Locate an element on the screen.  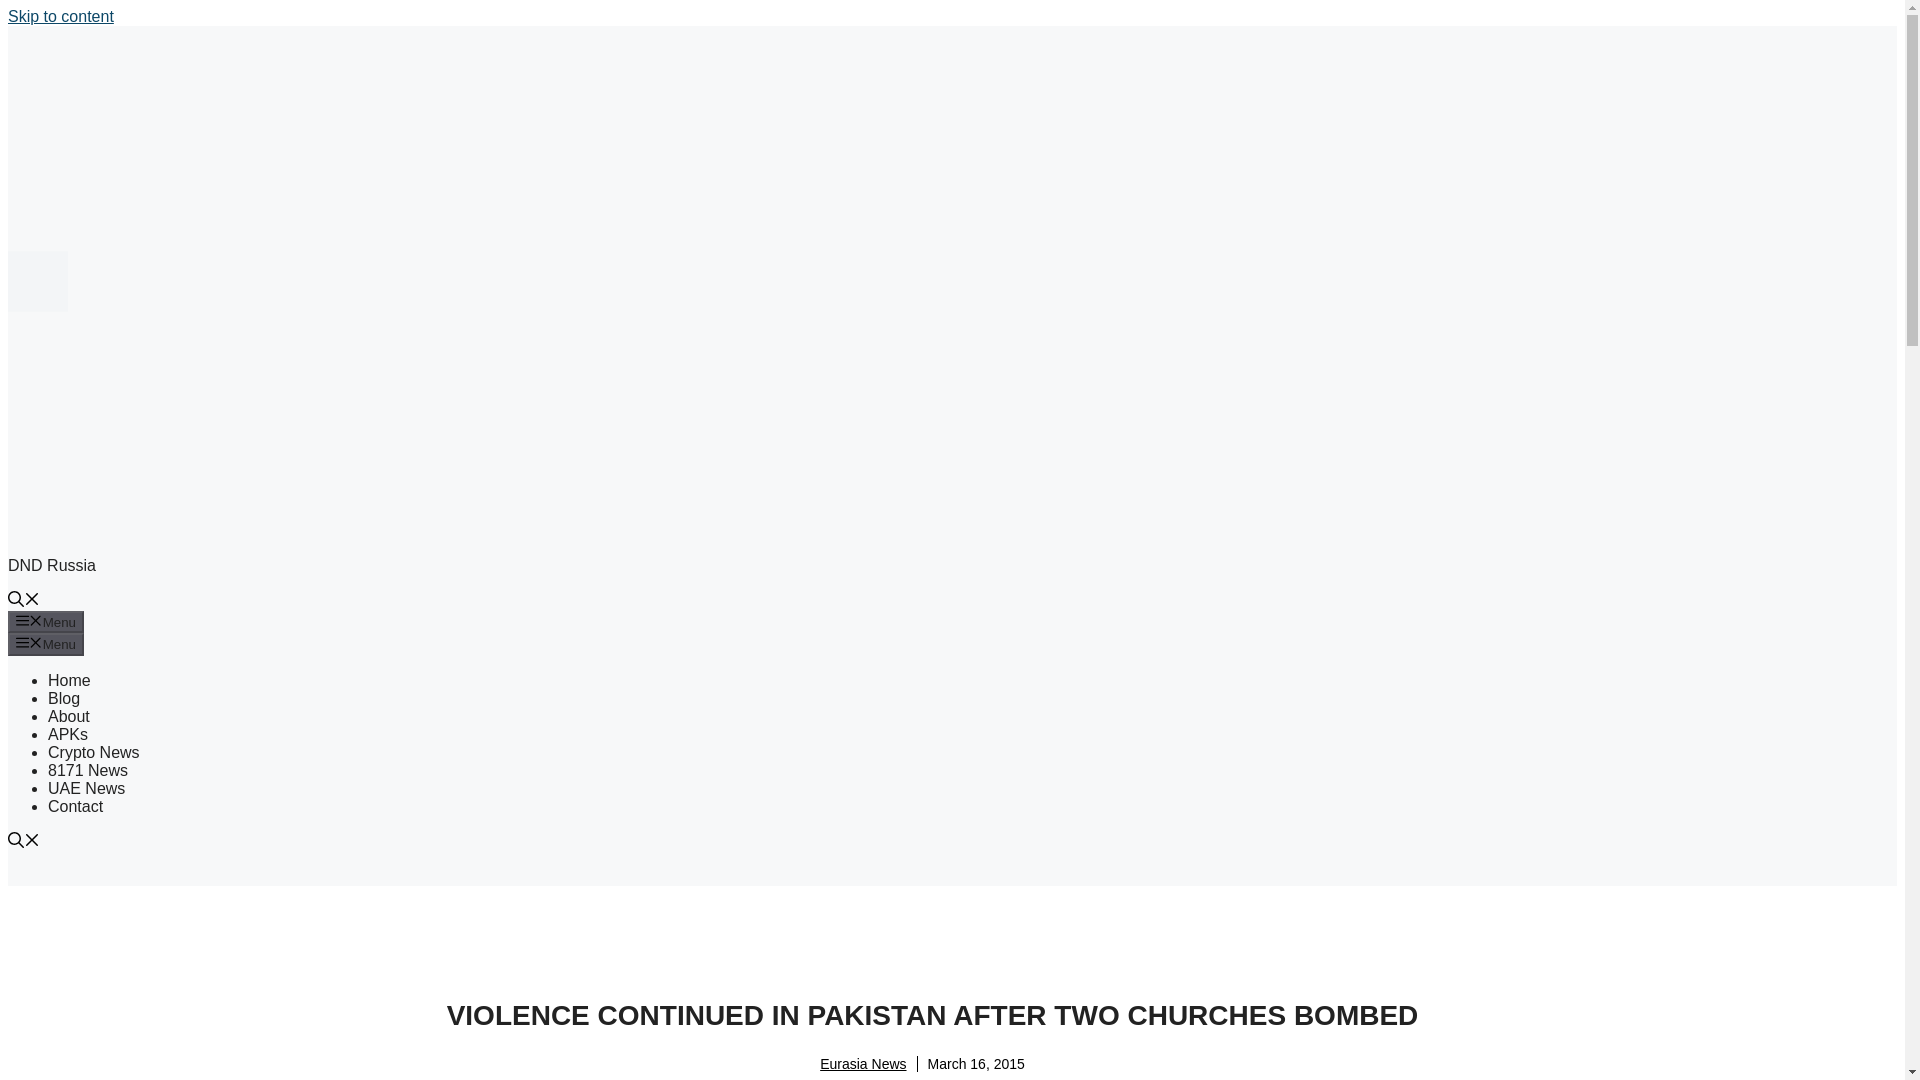
About is located at coordinates (69, 716).